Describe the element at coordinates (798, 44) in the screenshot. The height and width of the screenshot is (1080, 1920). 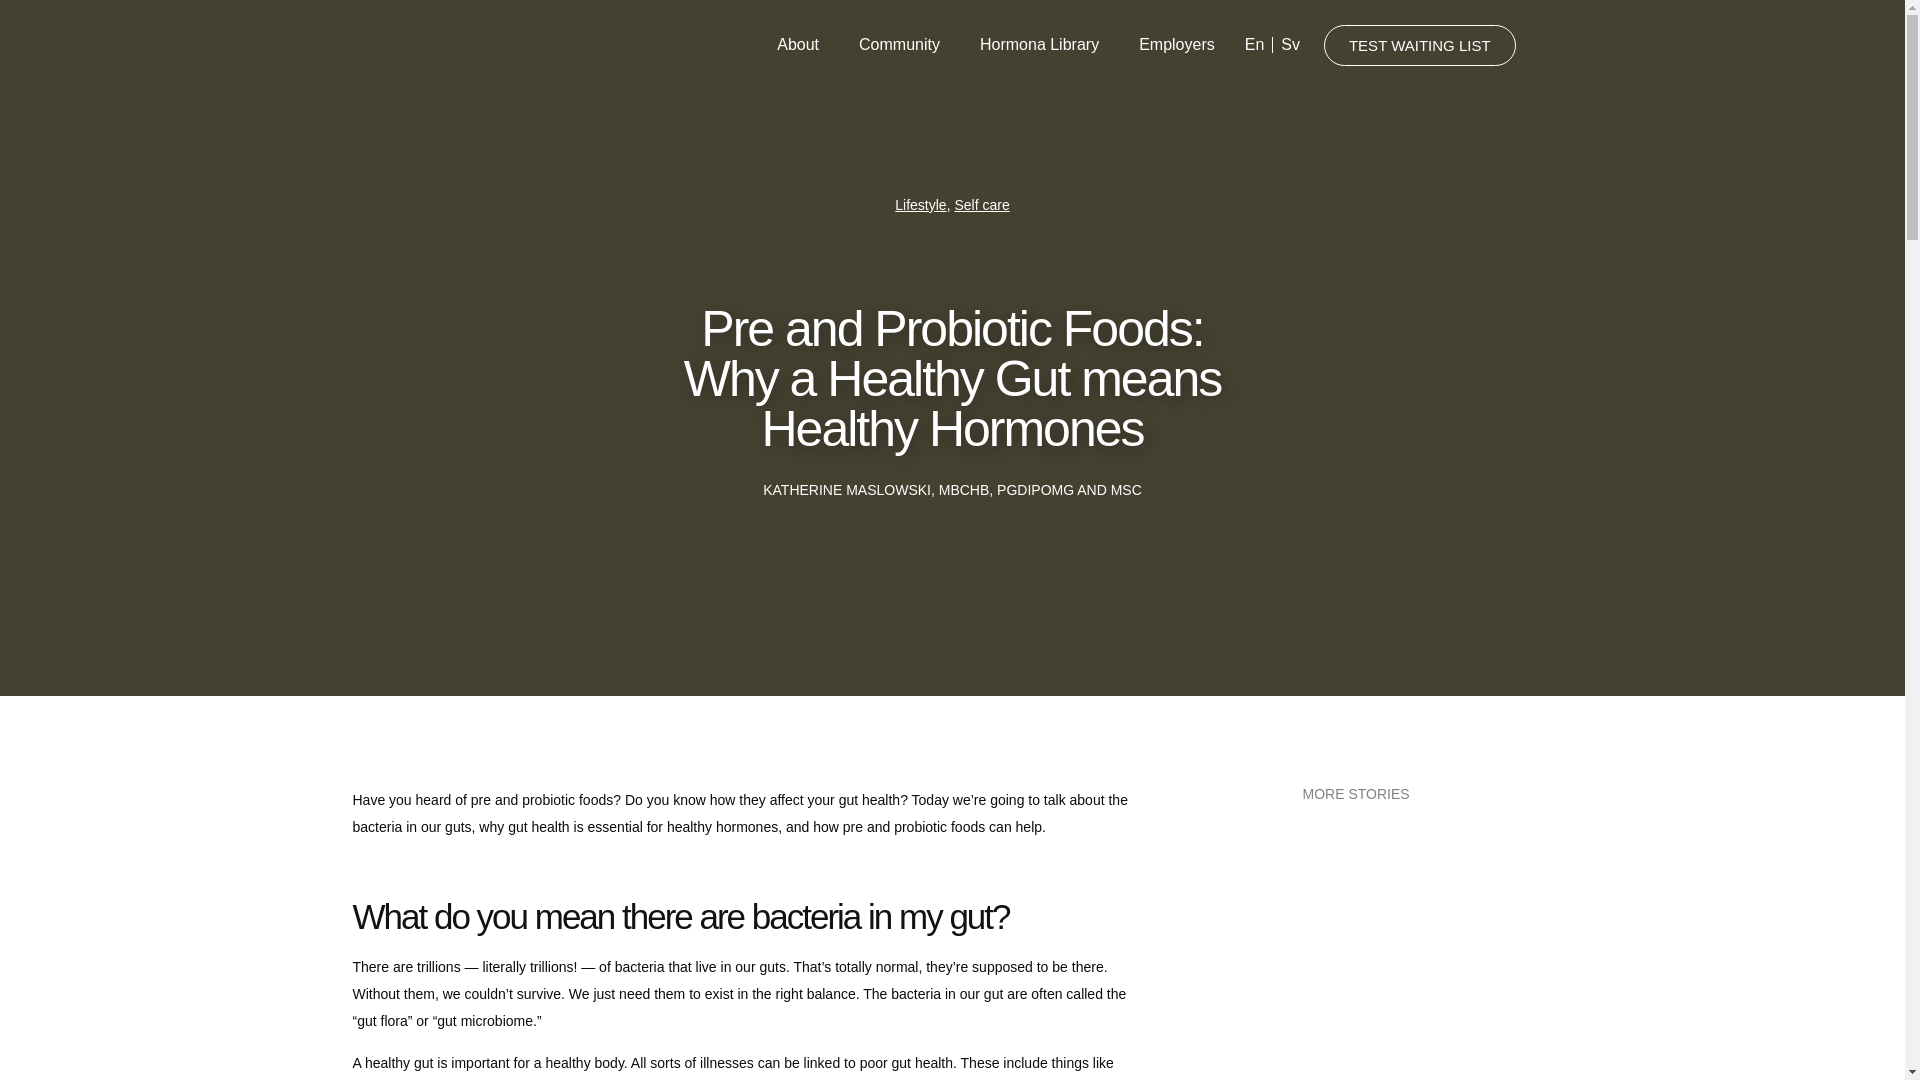
I see `About` at that location.